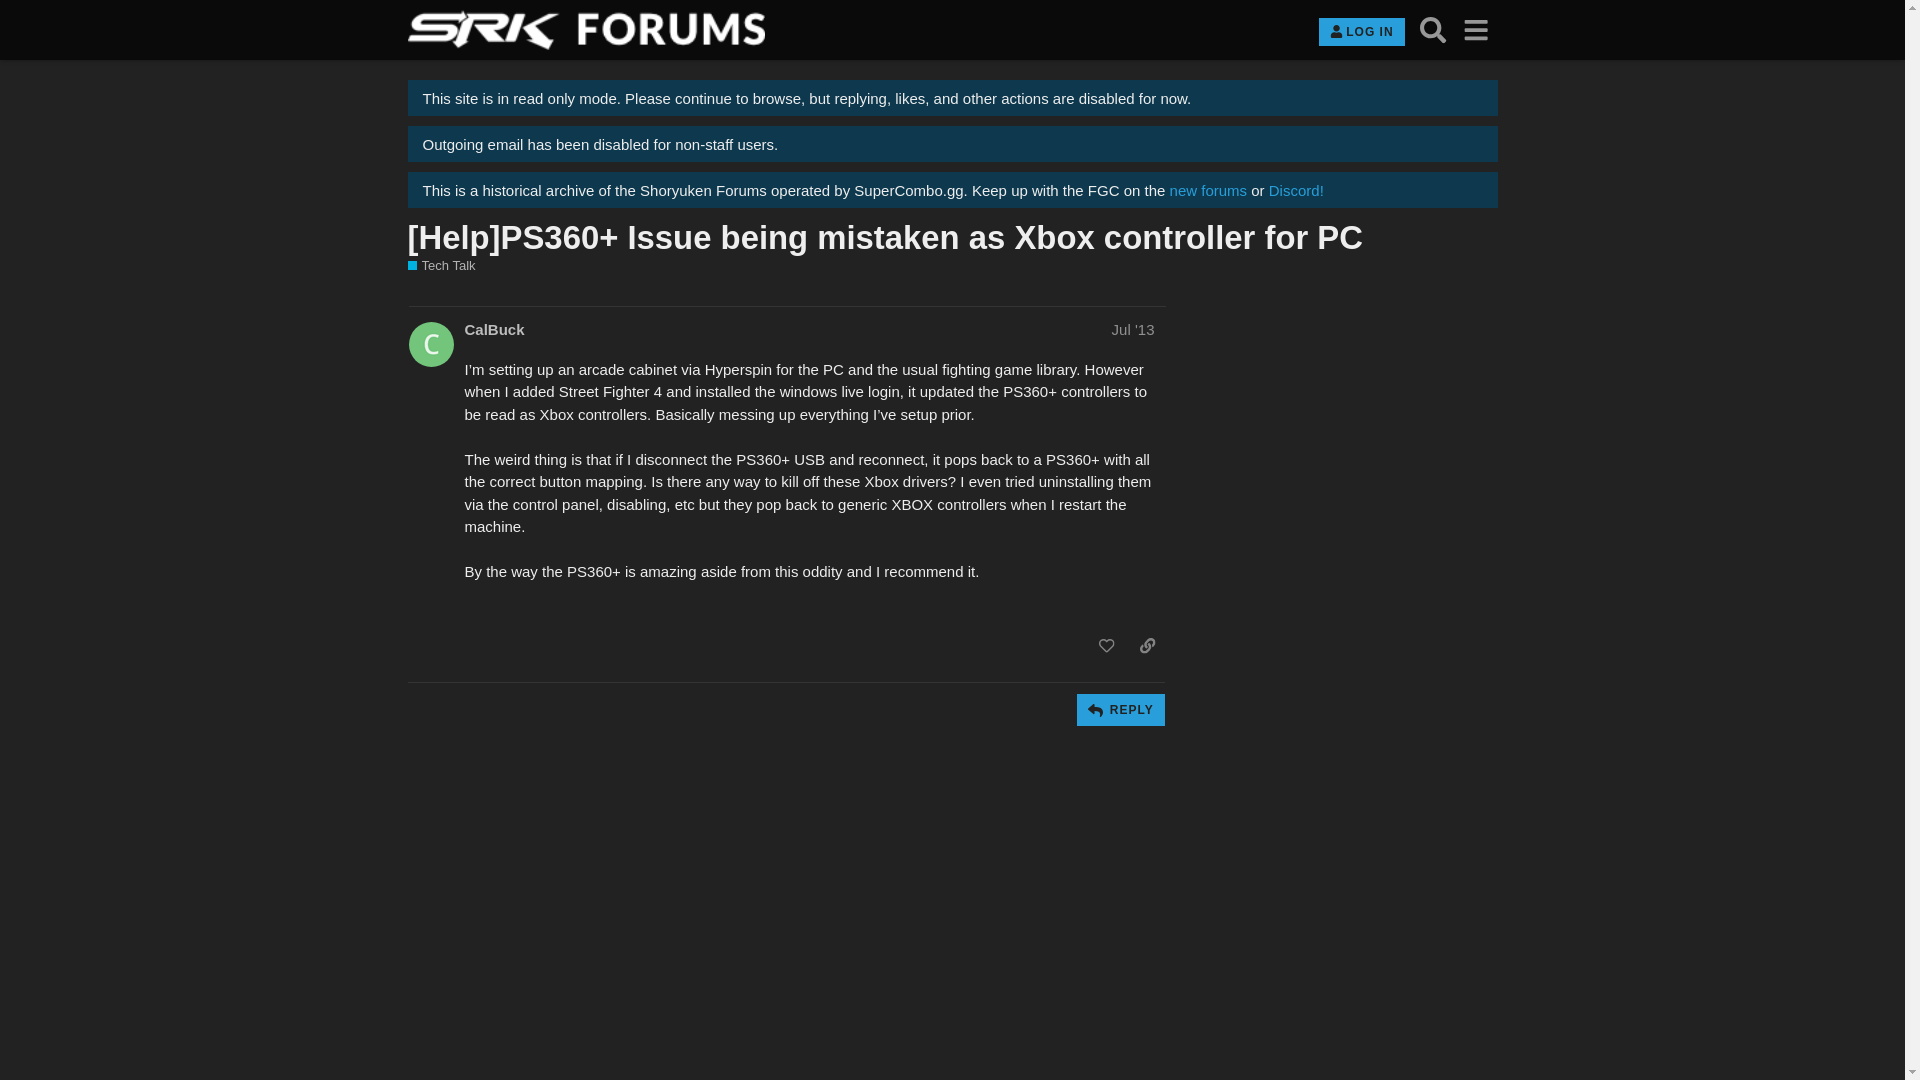 This screenshot has height=1080, width=1920. What do you see at coordinates (1106, 646) in the screenshot?
I see `like this post` at bounding box center [1106, 646].